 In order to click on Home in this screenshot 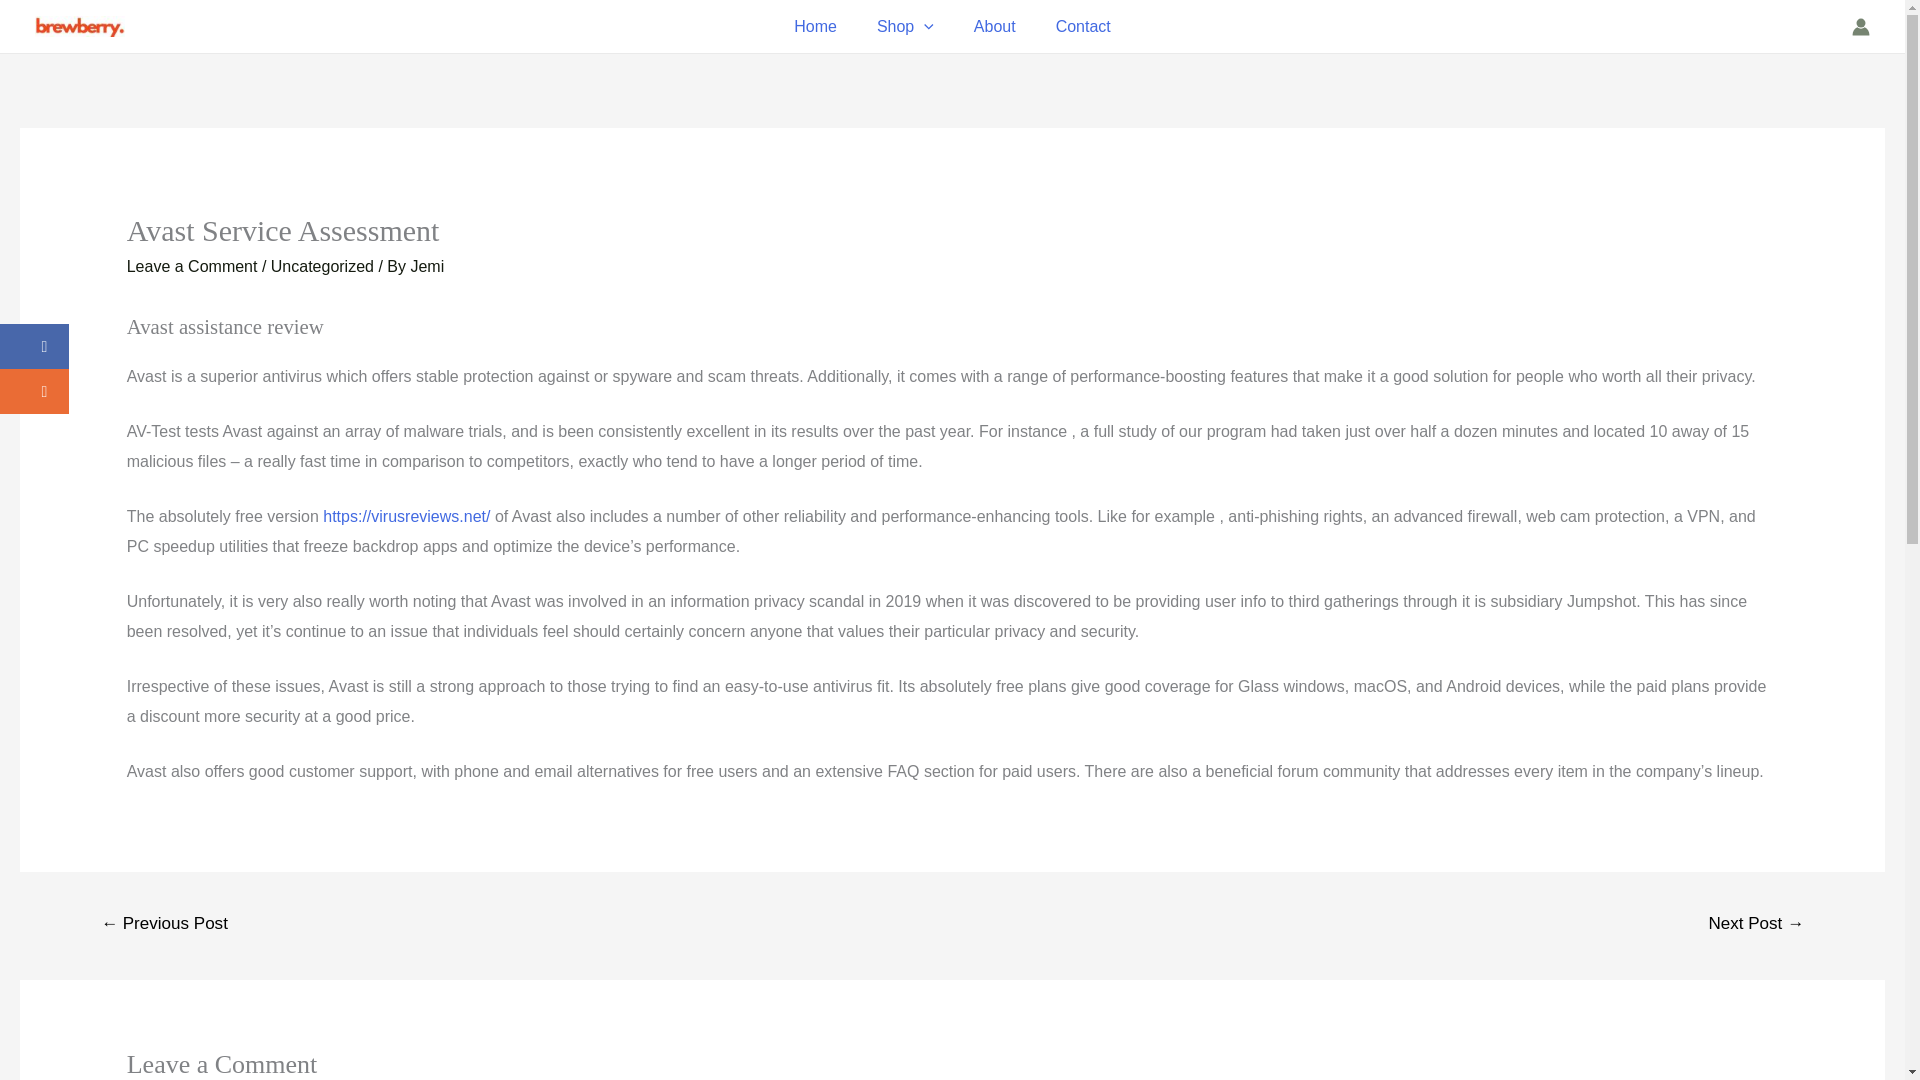, I will do `click(814, 26)`.